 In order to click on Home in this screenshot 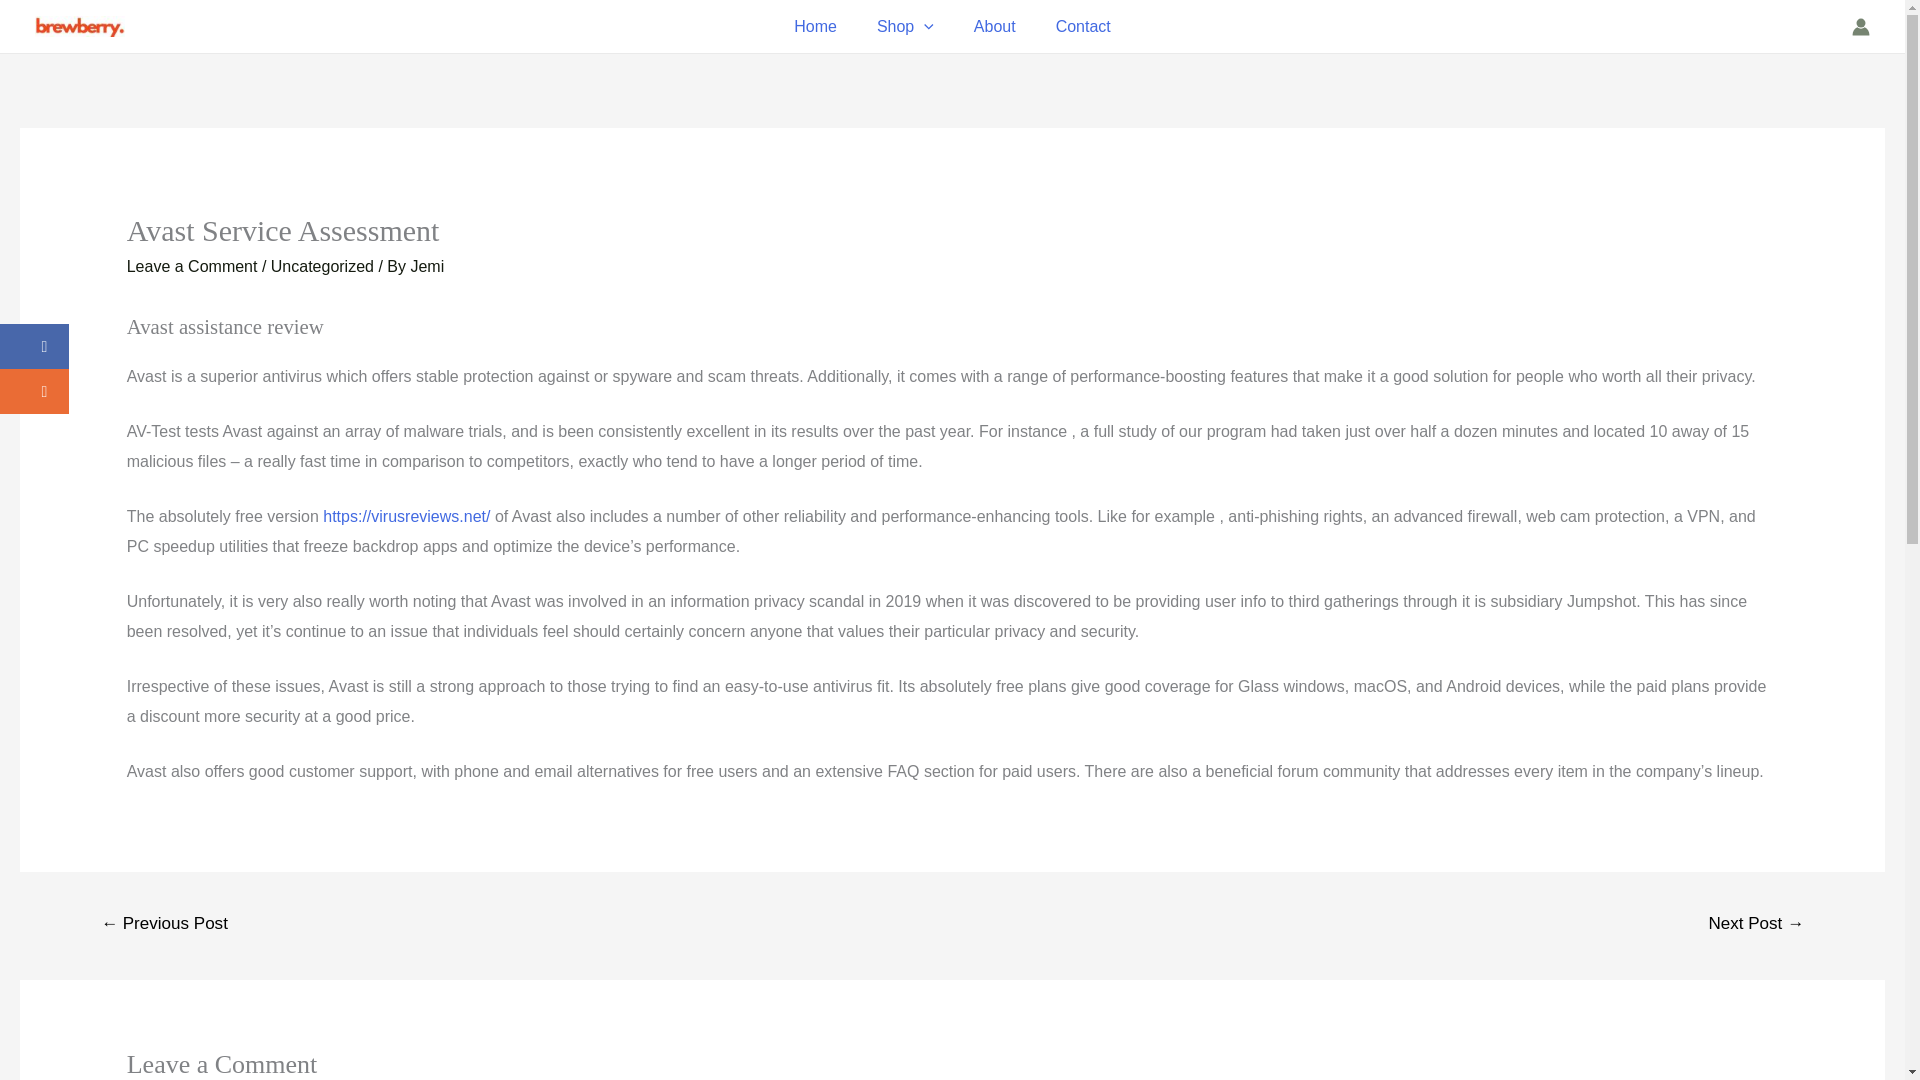, I will do `click(814, 26)`.